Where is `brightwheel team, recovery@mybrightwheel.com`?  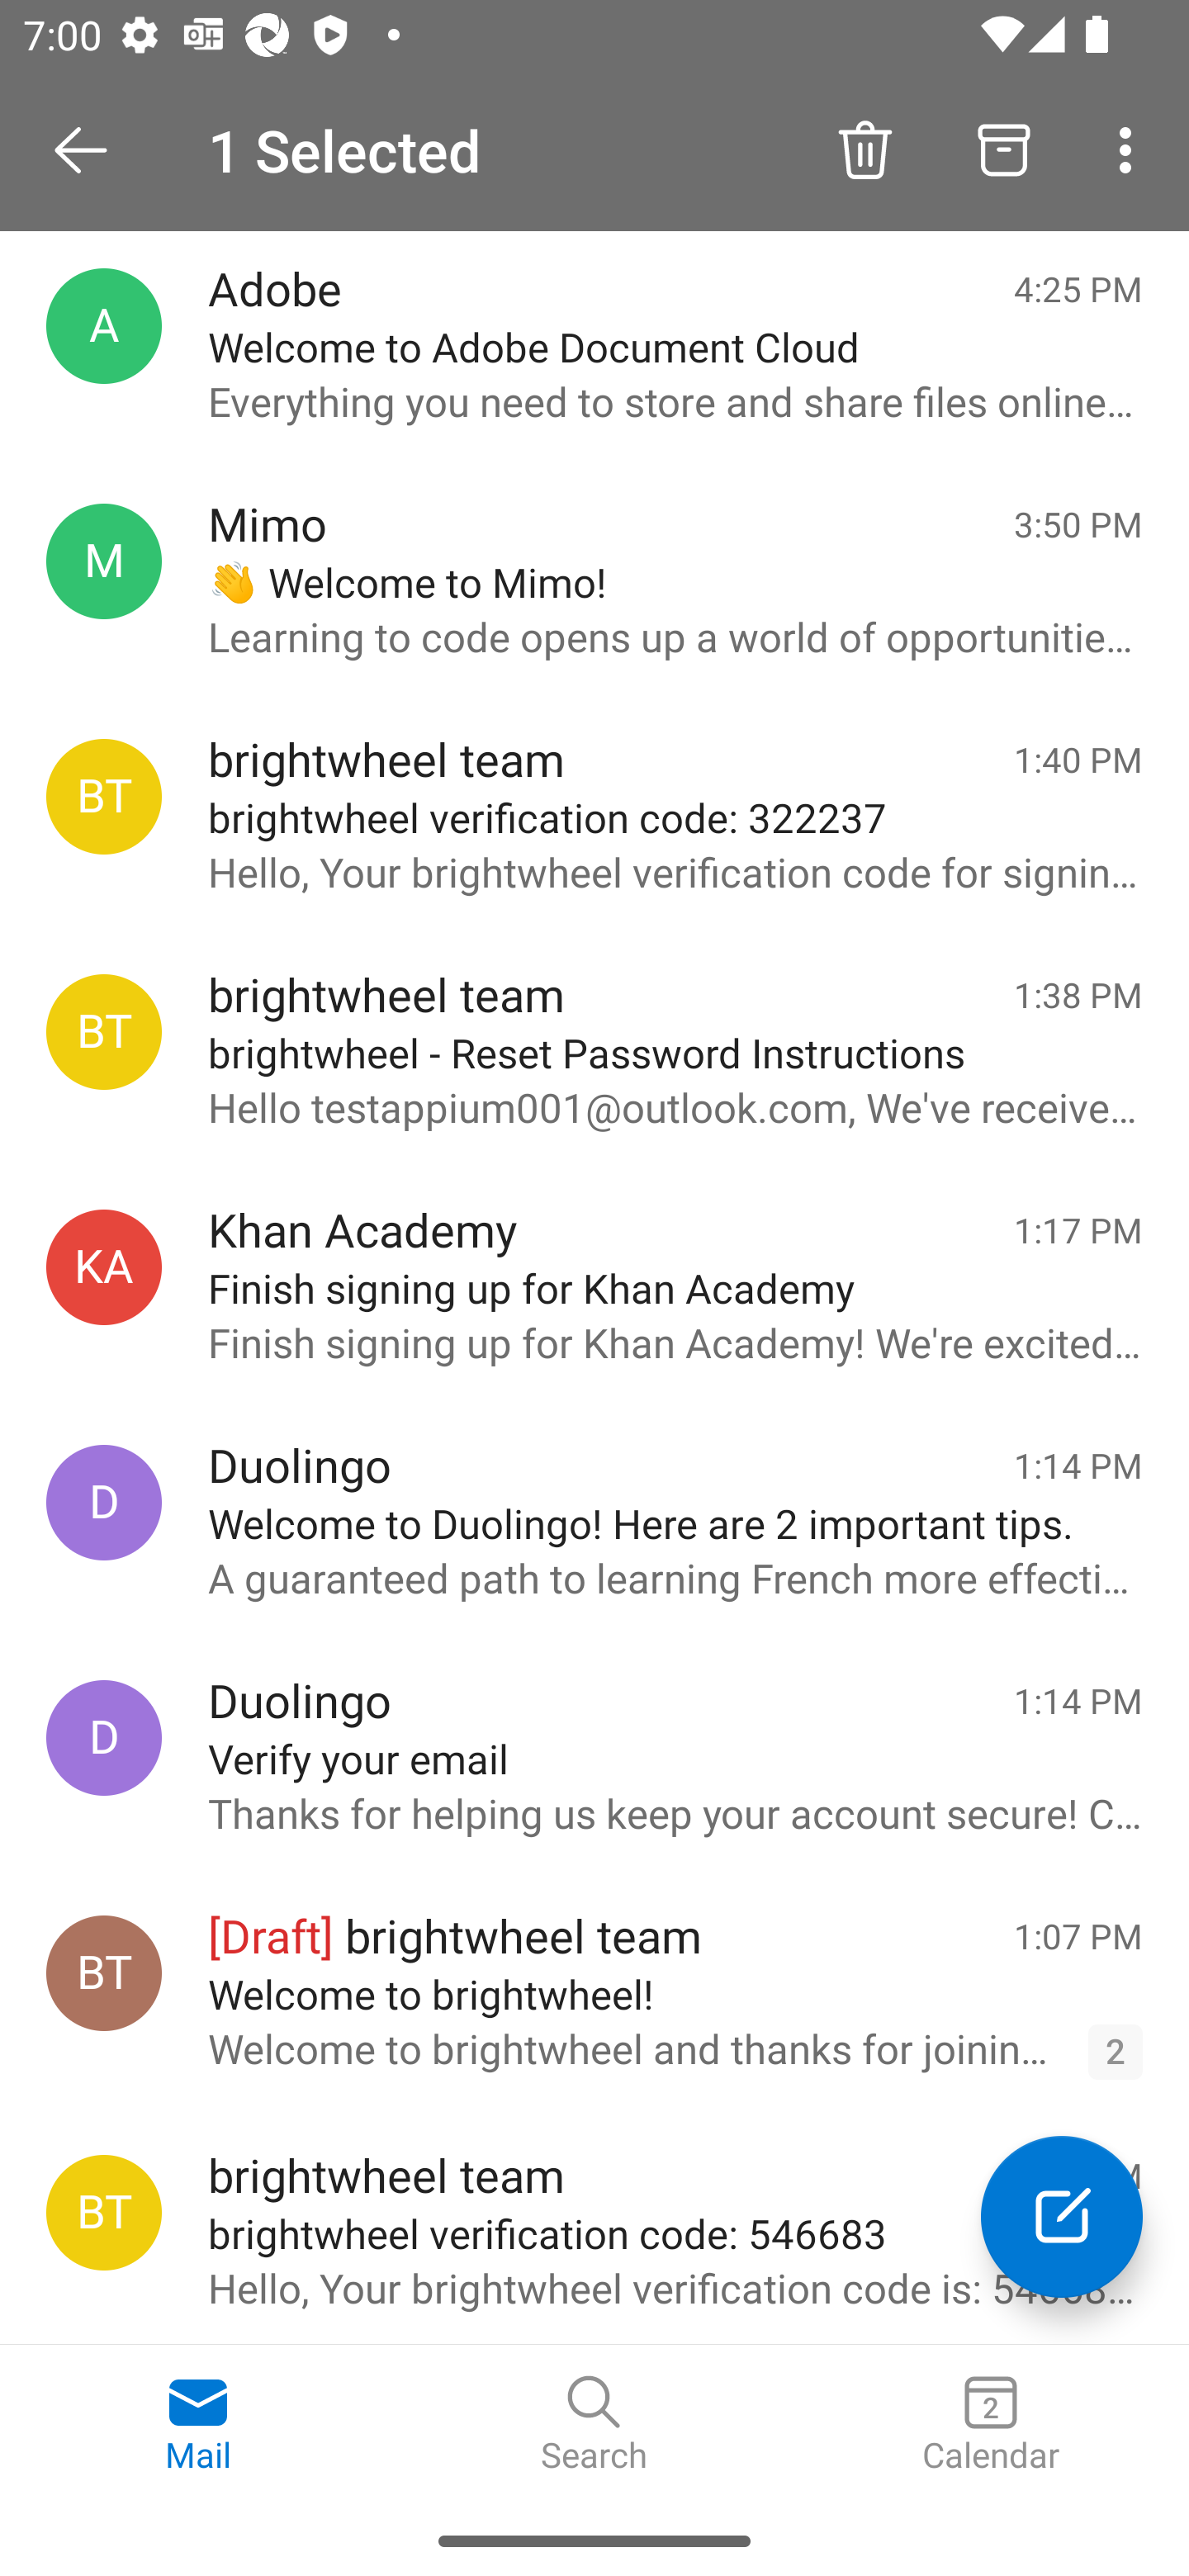
brightwheel team, recovery@mybrightwheel.com is located at coordinates (104, 797).